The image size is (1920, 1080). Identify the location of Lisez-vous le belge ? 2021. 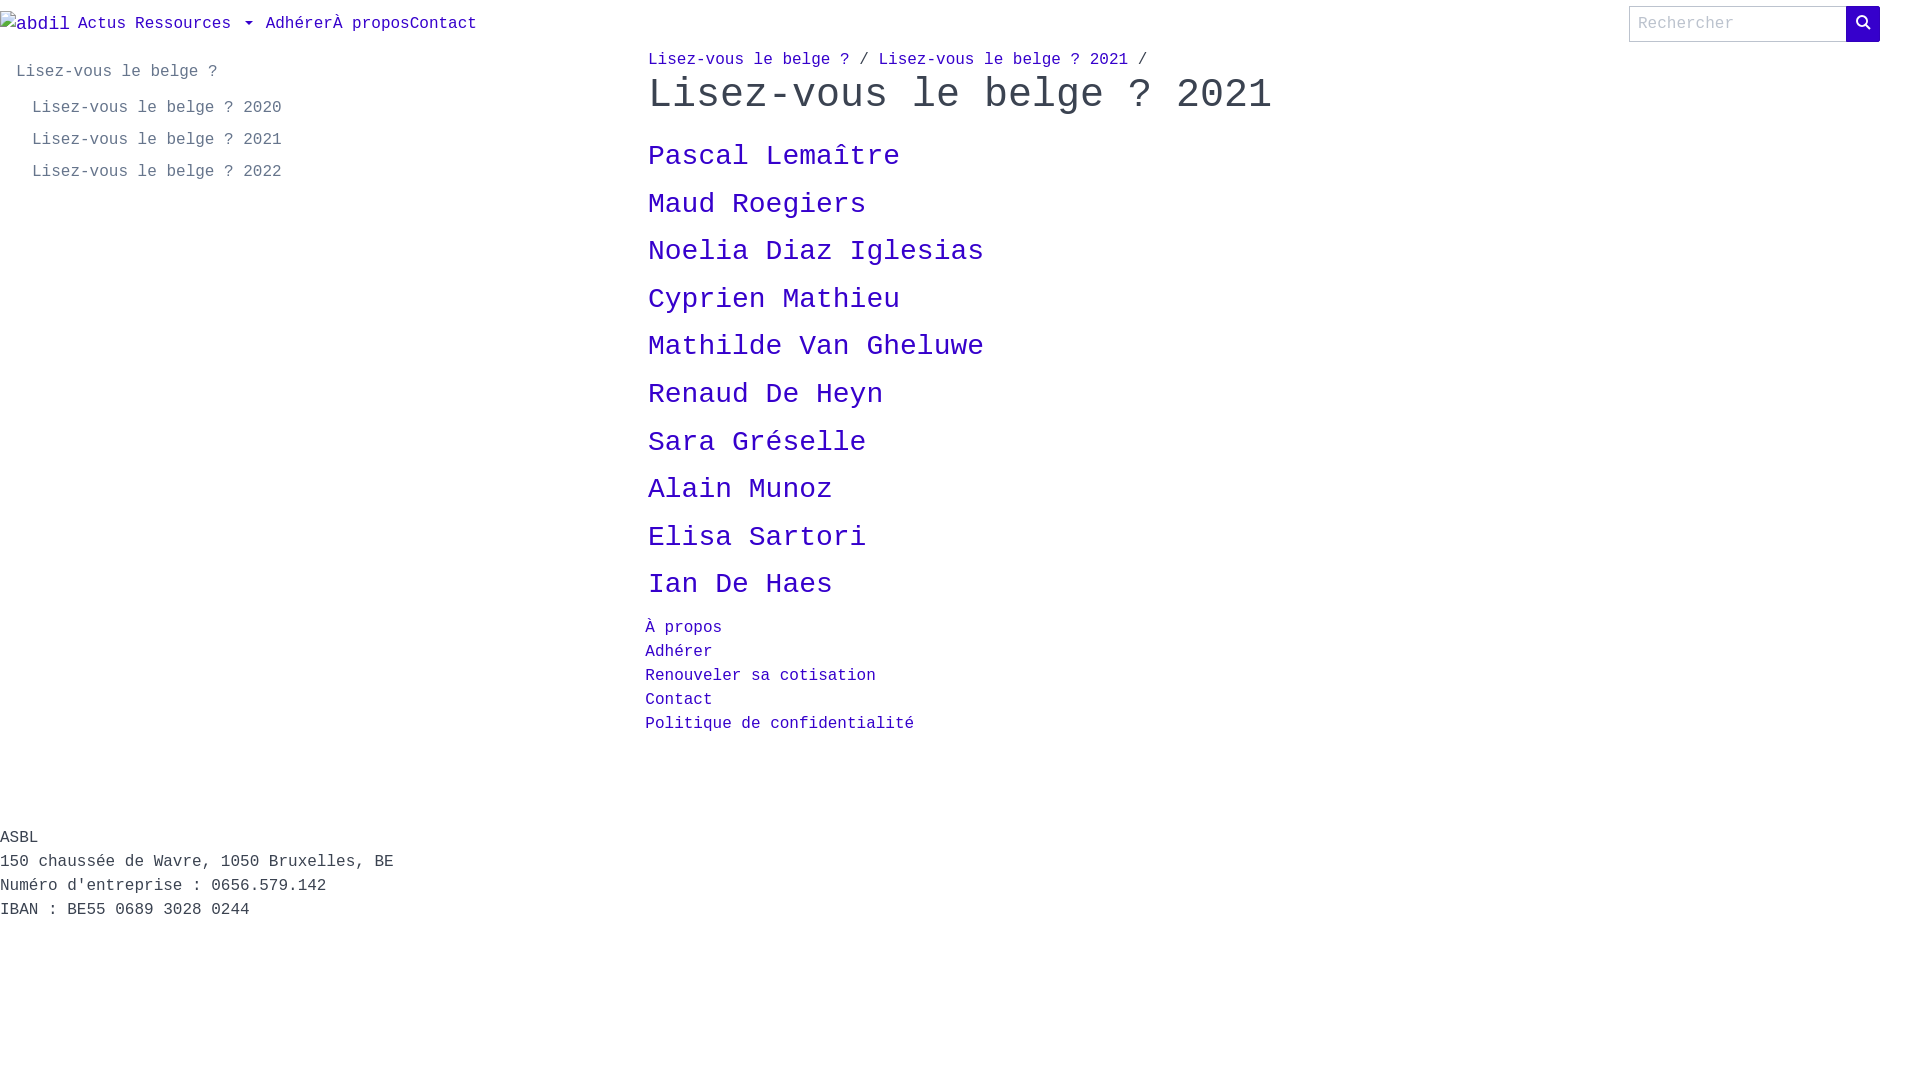
(157, 140).